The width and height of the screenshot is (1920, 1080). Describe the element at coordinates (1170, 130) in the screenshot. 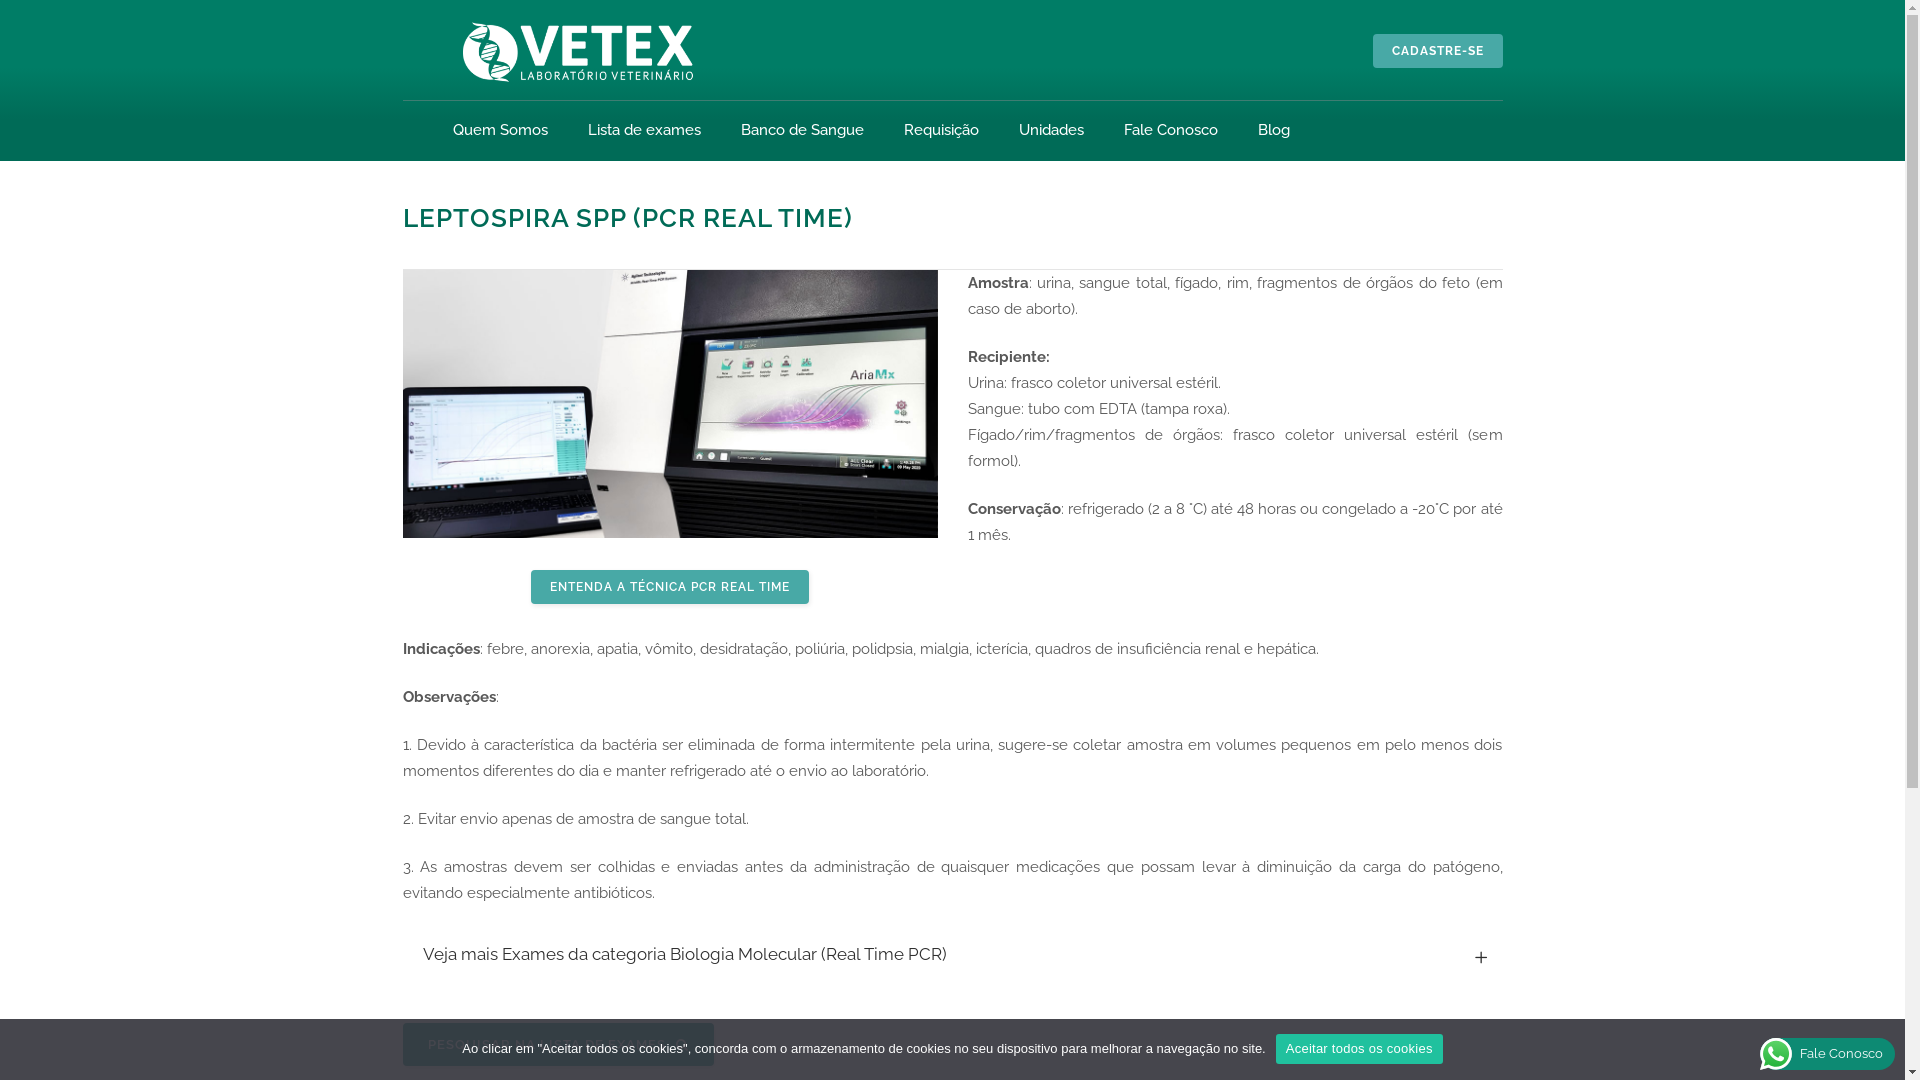

I see `Fale Conosco` at that location.